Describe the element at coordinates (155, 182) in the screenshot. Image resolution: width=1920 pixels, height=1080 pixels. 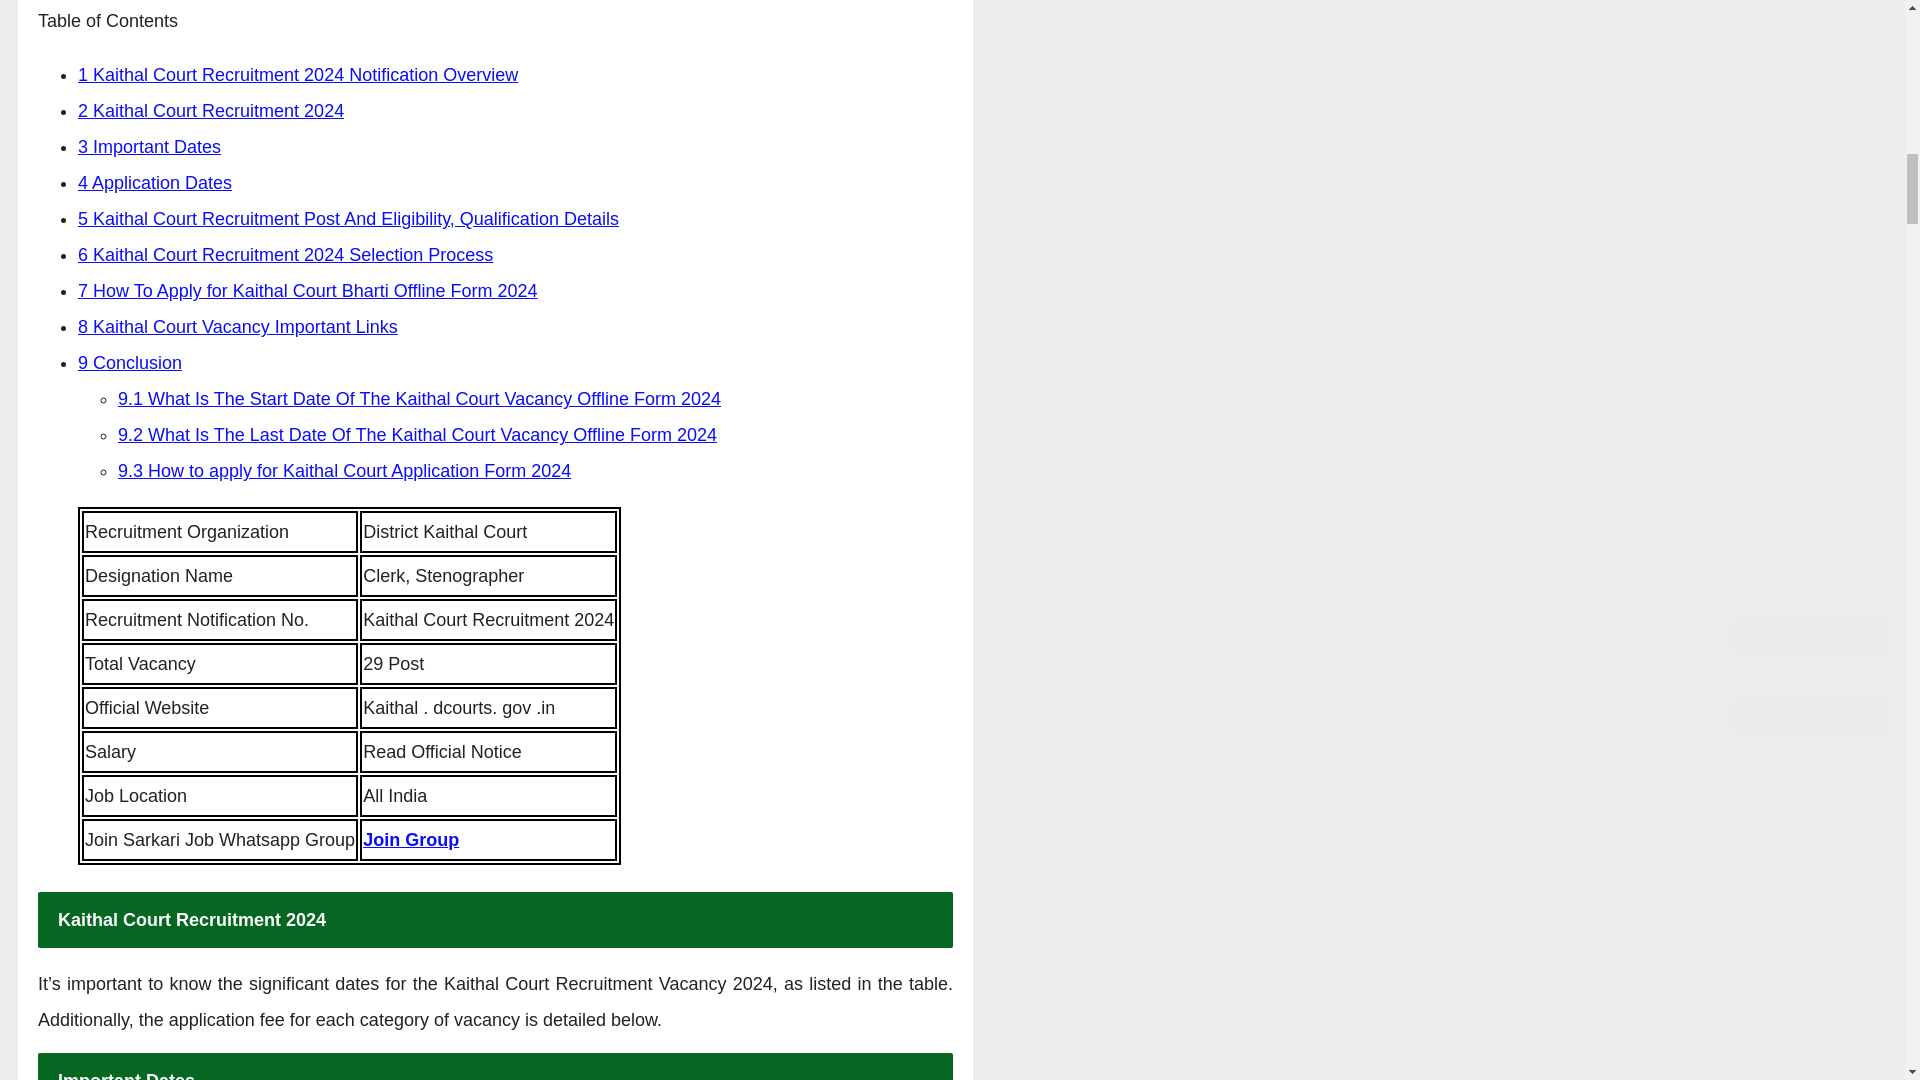
I see `4 Application Dates` at that location.